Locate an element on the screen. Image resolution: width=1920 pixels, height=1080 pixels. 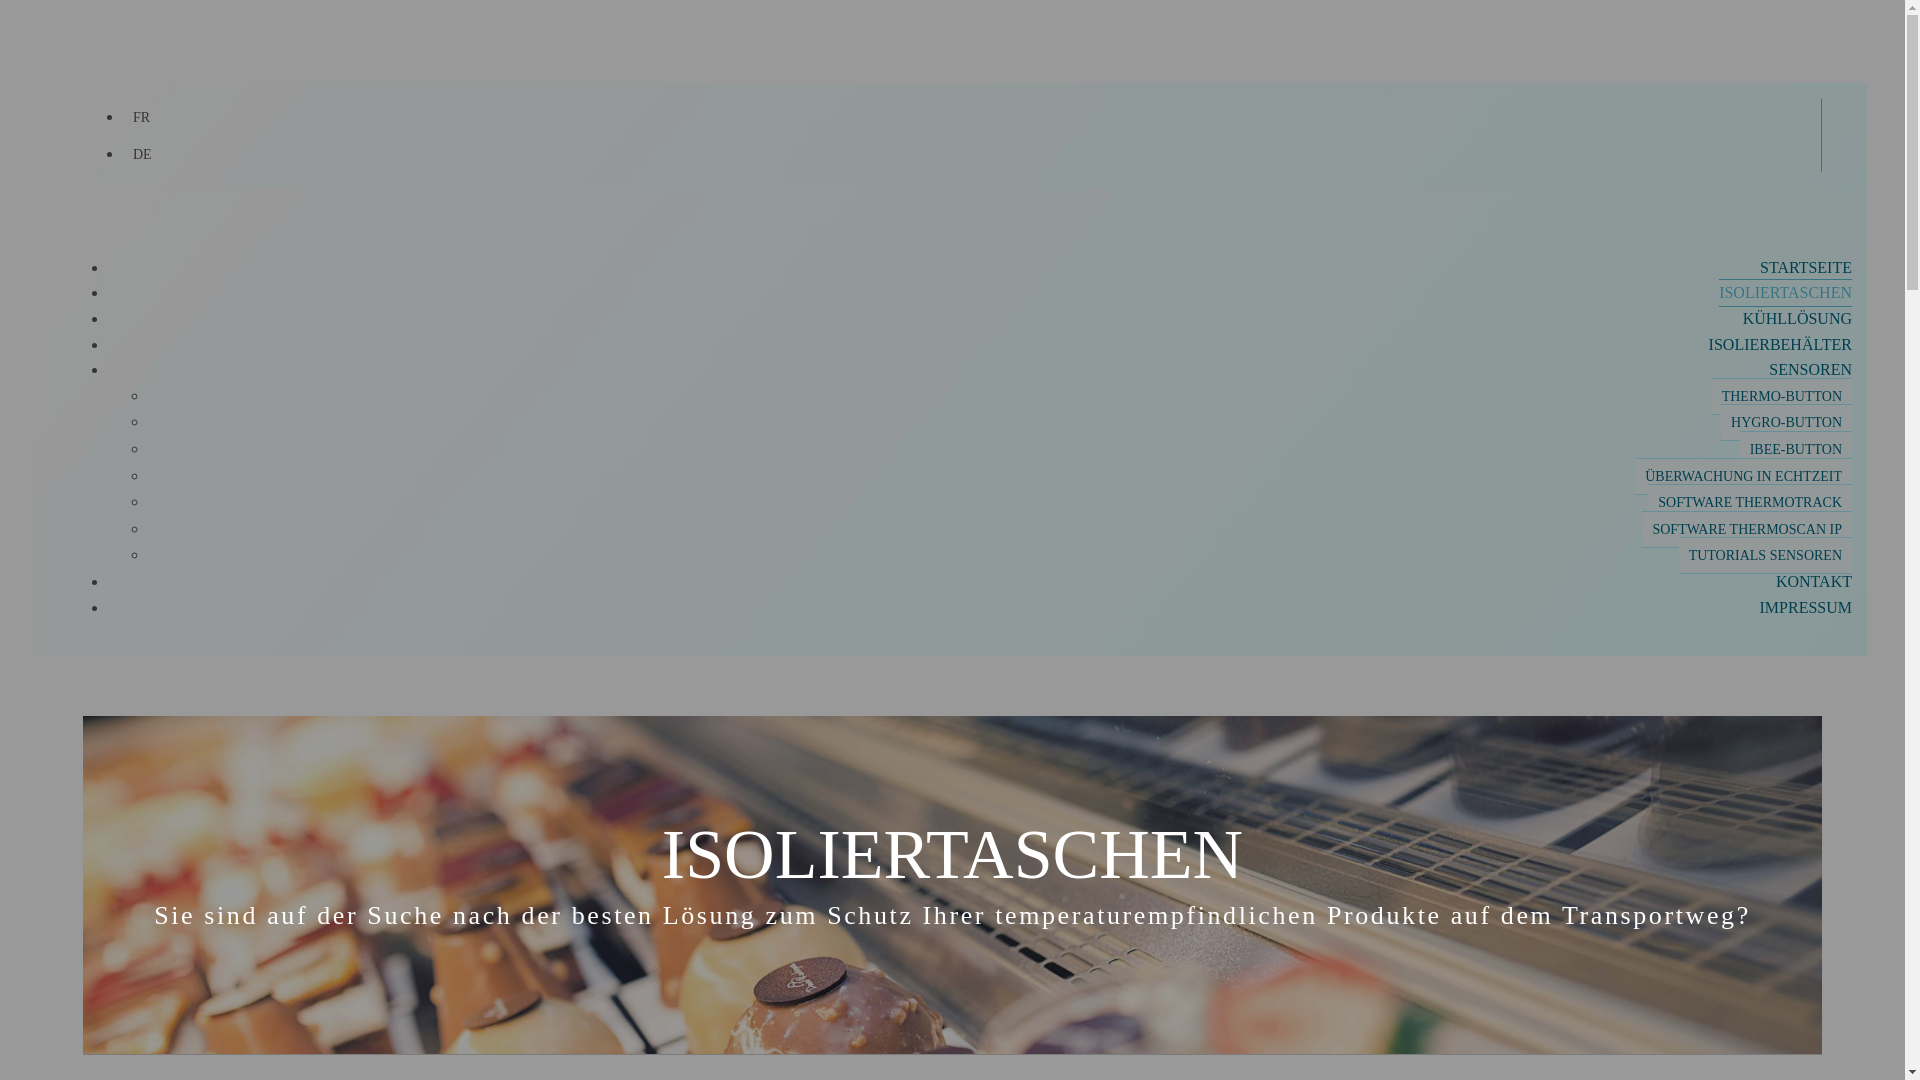
HYGRO-BUTTON is located at coordinates (1786, 422).